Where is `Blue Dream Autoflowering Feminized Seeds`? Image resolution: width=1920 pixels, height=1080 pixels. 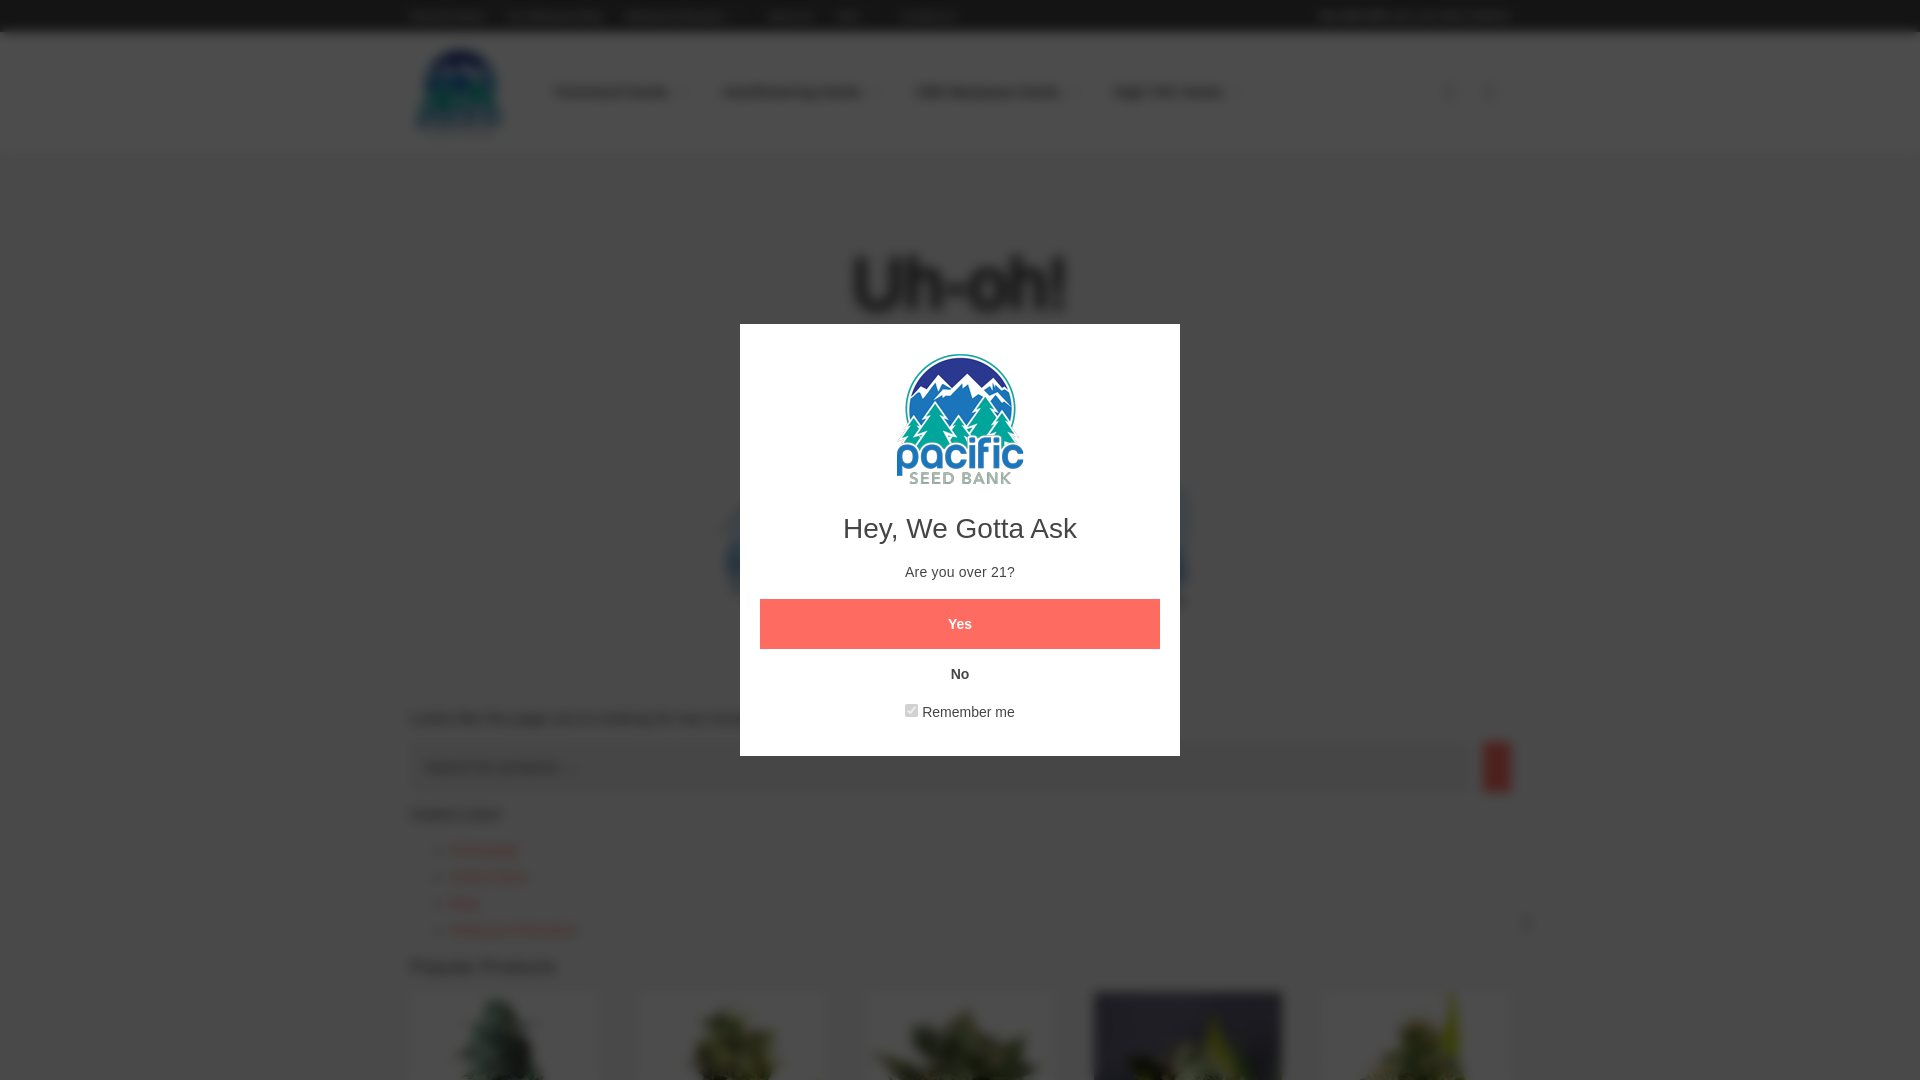 Blue Dream Autoflowering Feminized Seeds is located at coordinates (1187, 1036).